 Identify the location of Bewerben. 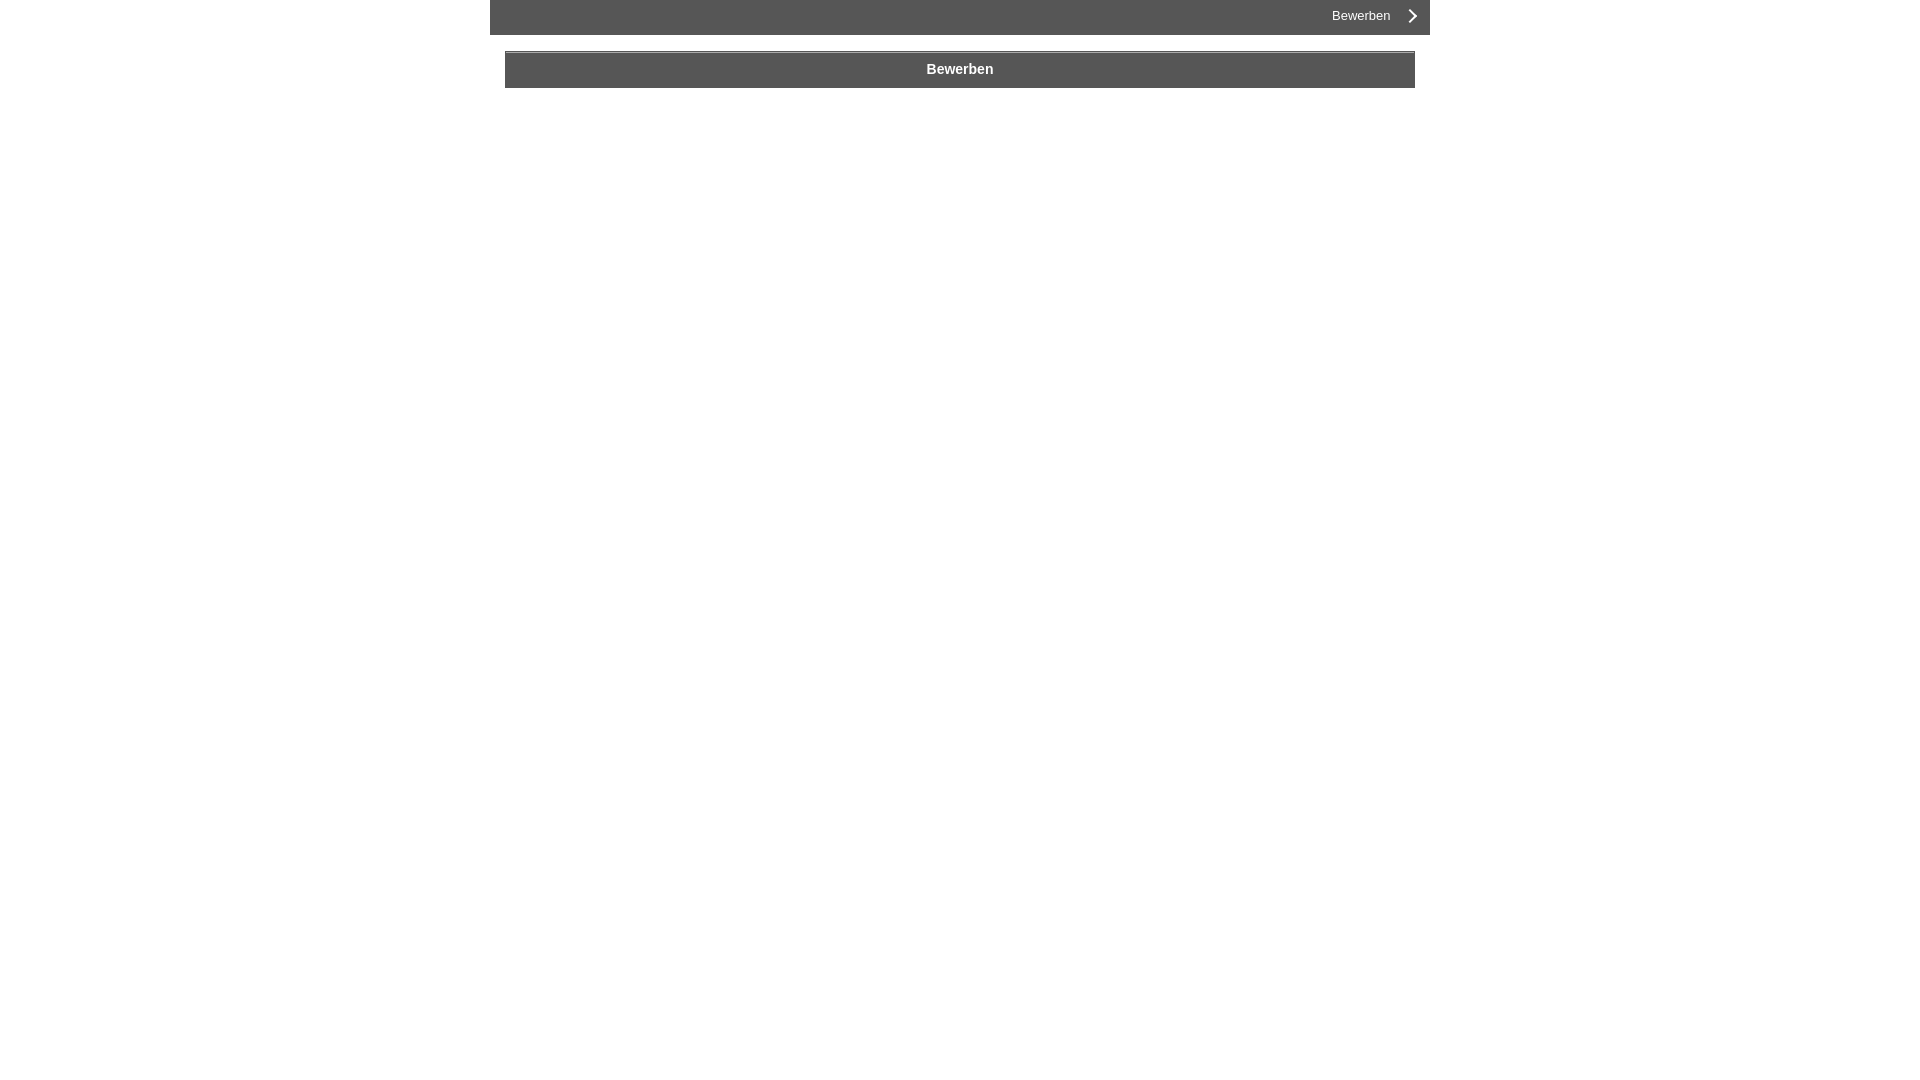
(960, 70).